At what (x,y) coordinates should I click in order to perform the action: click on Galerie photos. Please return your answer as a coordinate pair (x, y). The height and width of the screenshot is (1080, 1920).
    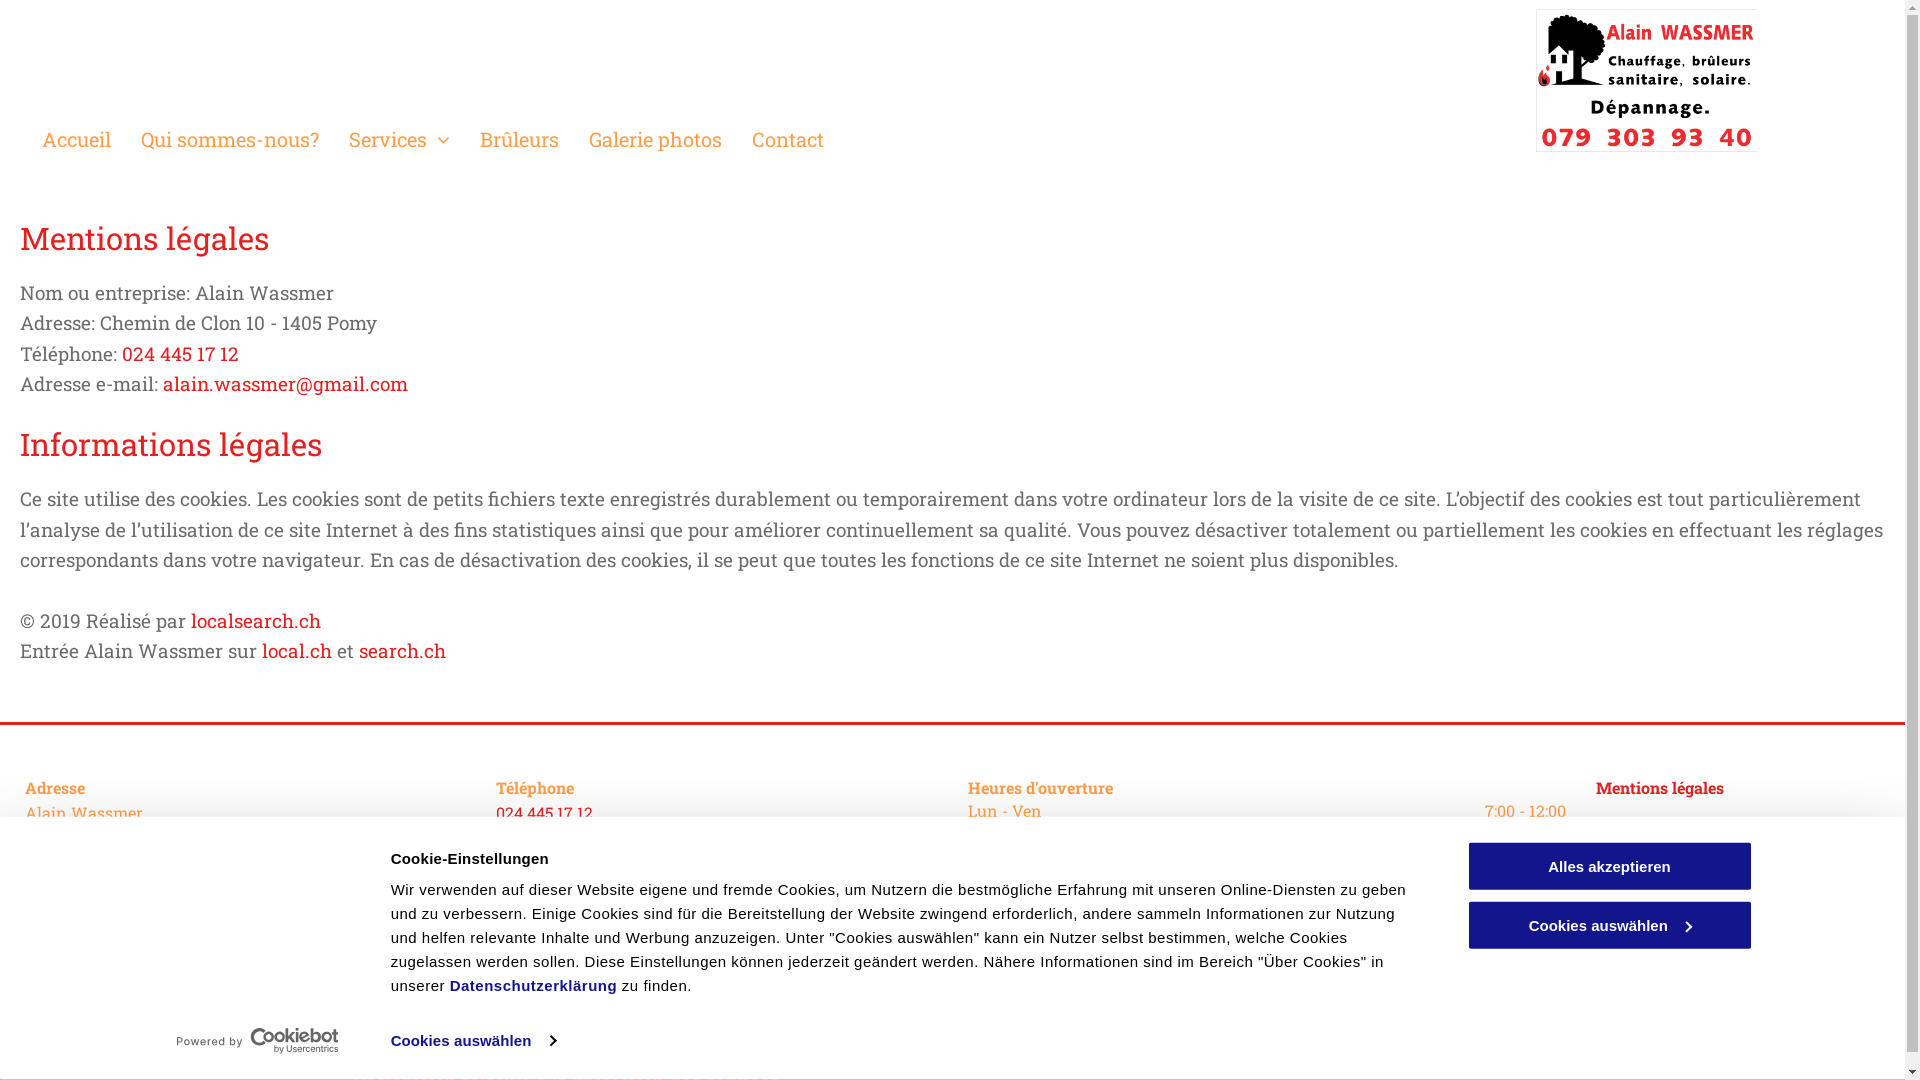
    Looking at the image, I should click on (670, 139).